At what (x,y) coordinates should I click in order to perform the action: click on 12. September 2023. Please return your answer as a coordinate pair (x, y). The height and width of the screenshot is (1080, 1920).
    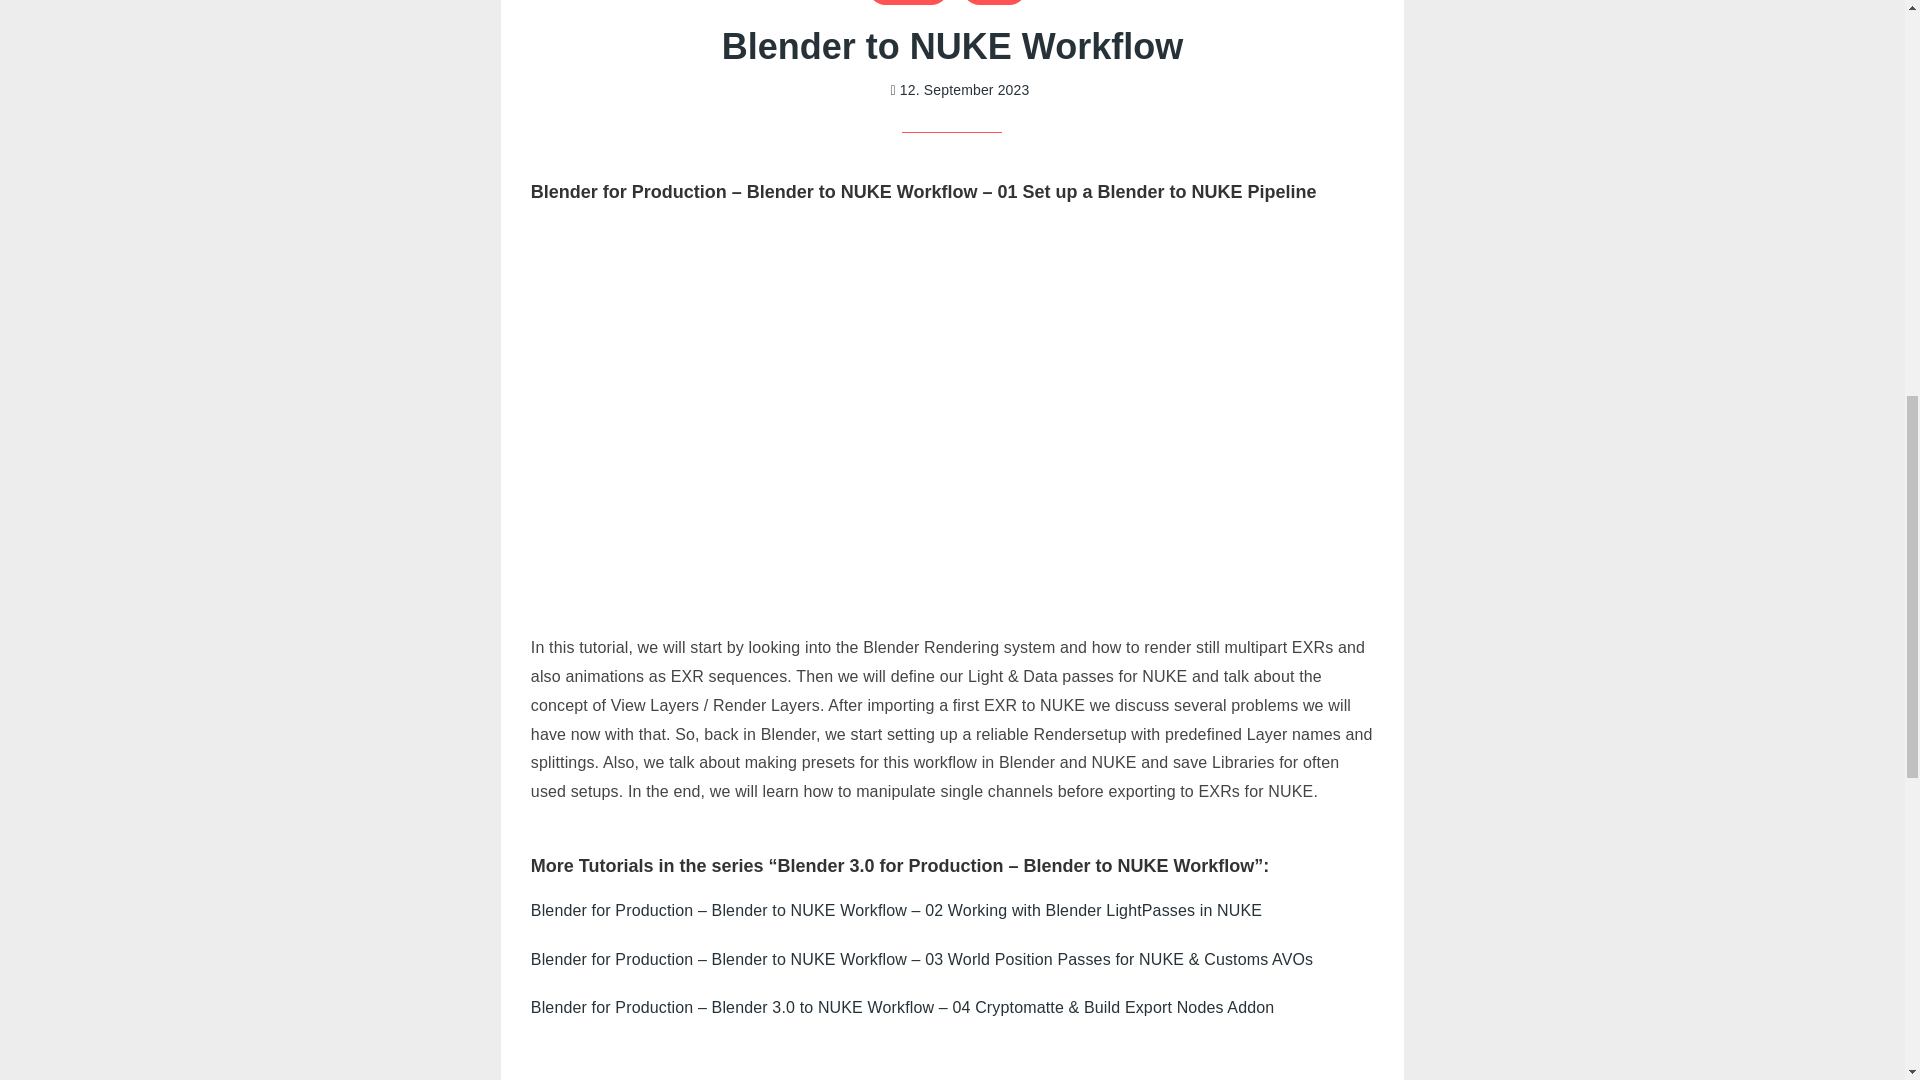
    Looking at the image, I should click on (960, 90).